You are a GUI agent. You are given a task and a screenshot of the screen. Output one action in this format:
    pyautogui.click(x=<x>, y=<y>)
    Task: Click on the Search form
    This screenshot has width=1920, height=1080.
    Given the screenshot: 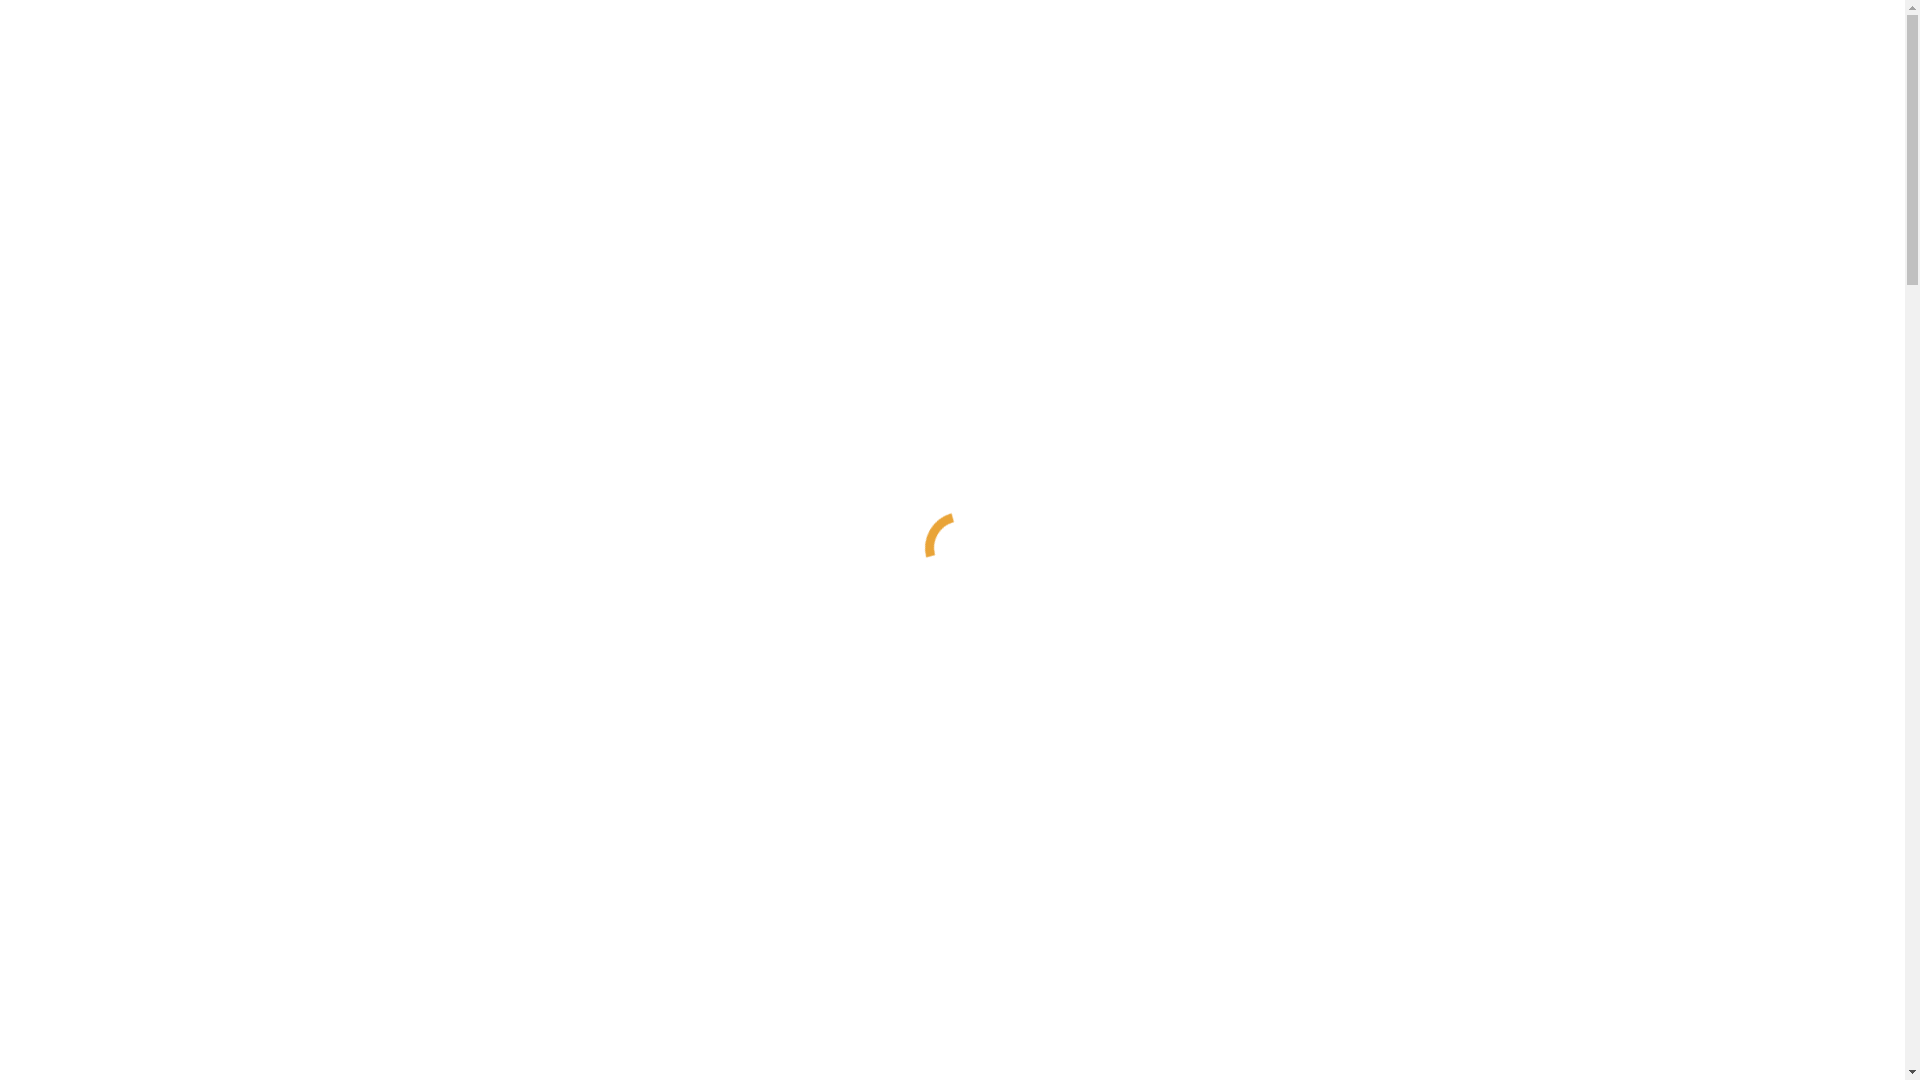 What is the action you would take?
    pyautogui.click(x=96, y=156)
    